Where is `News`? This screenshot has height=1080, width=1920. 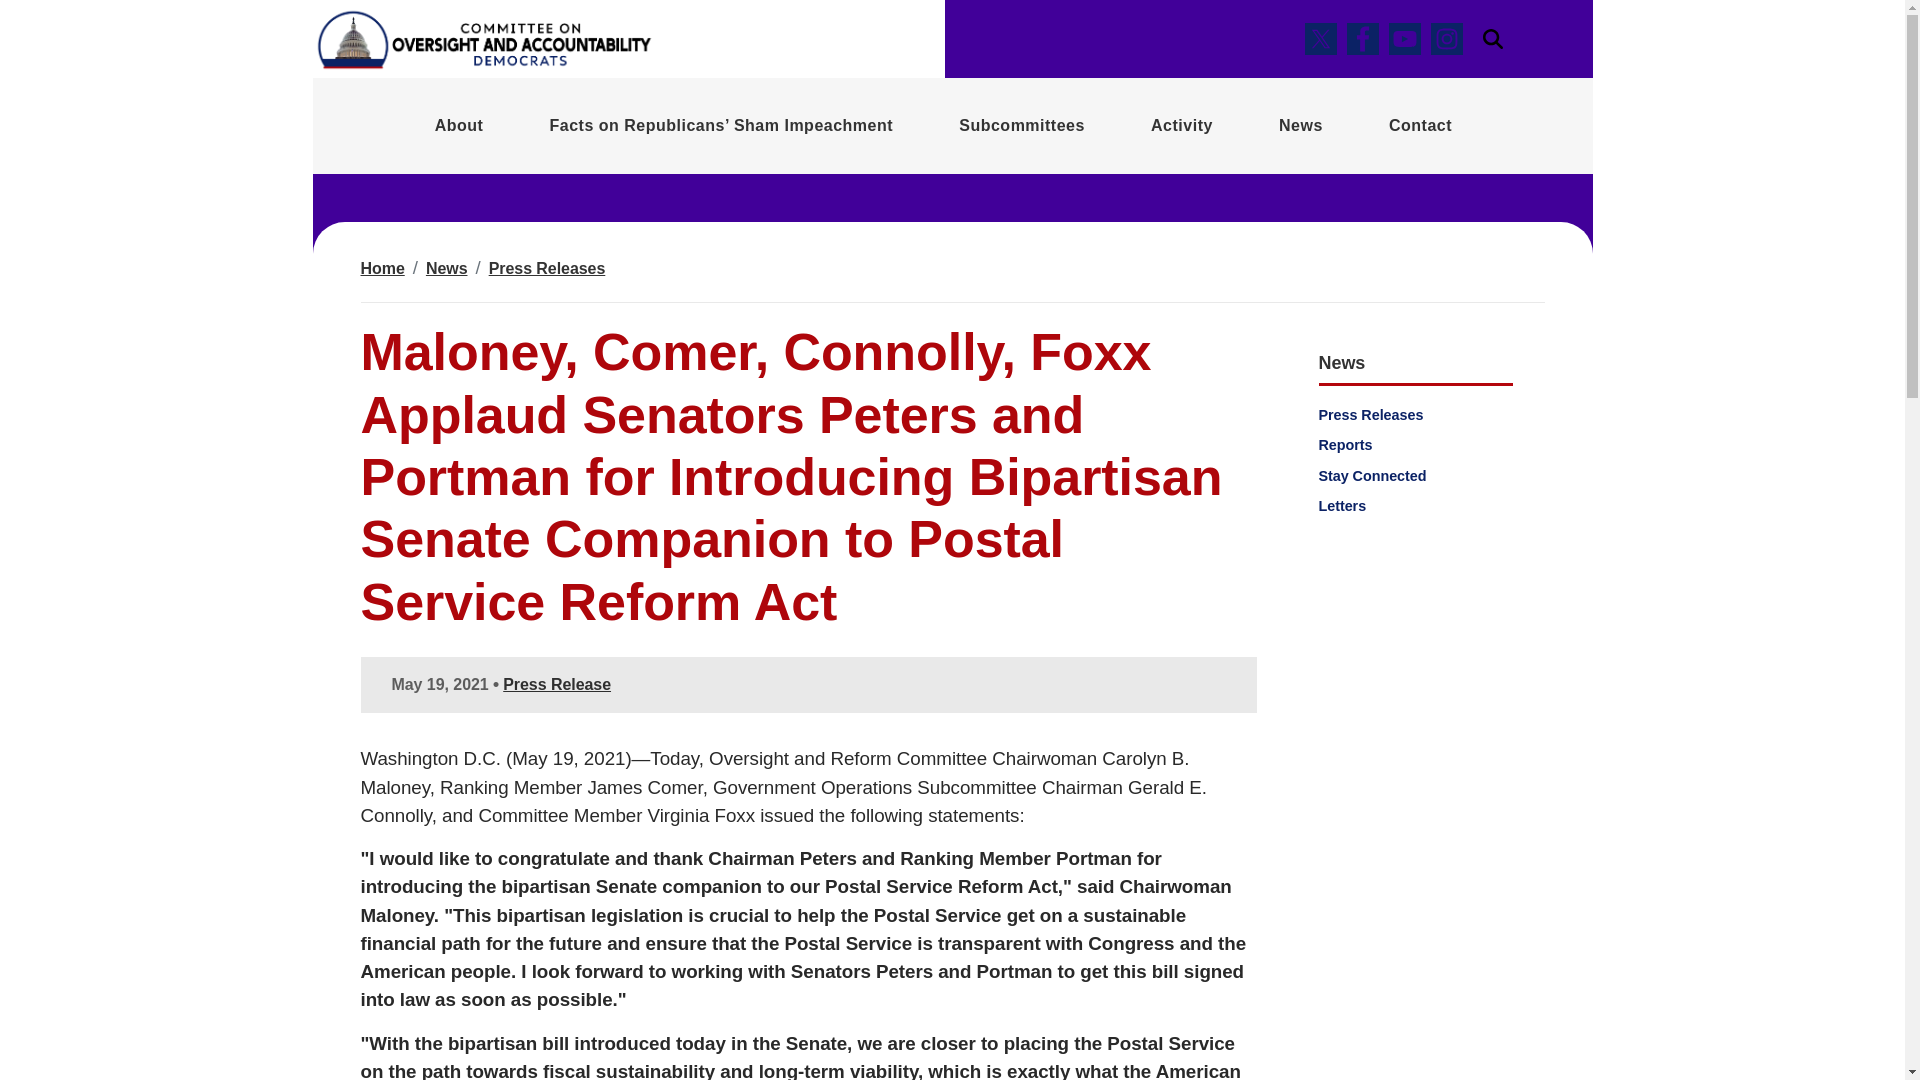
News is located at coordinates (447, 268).